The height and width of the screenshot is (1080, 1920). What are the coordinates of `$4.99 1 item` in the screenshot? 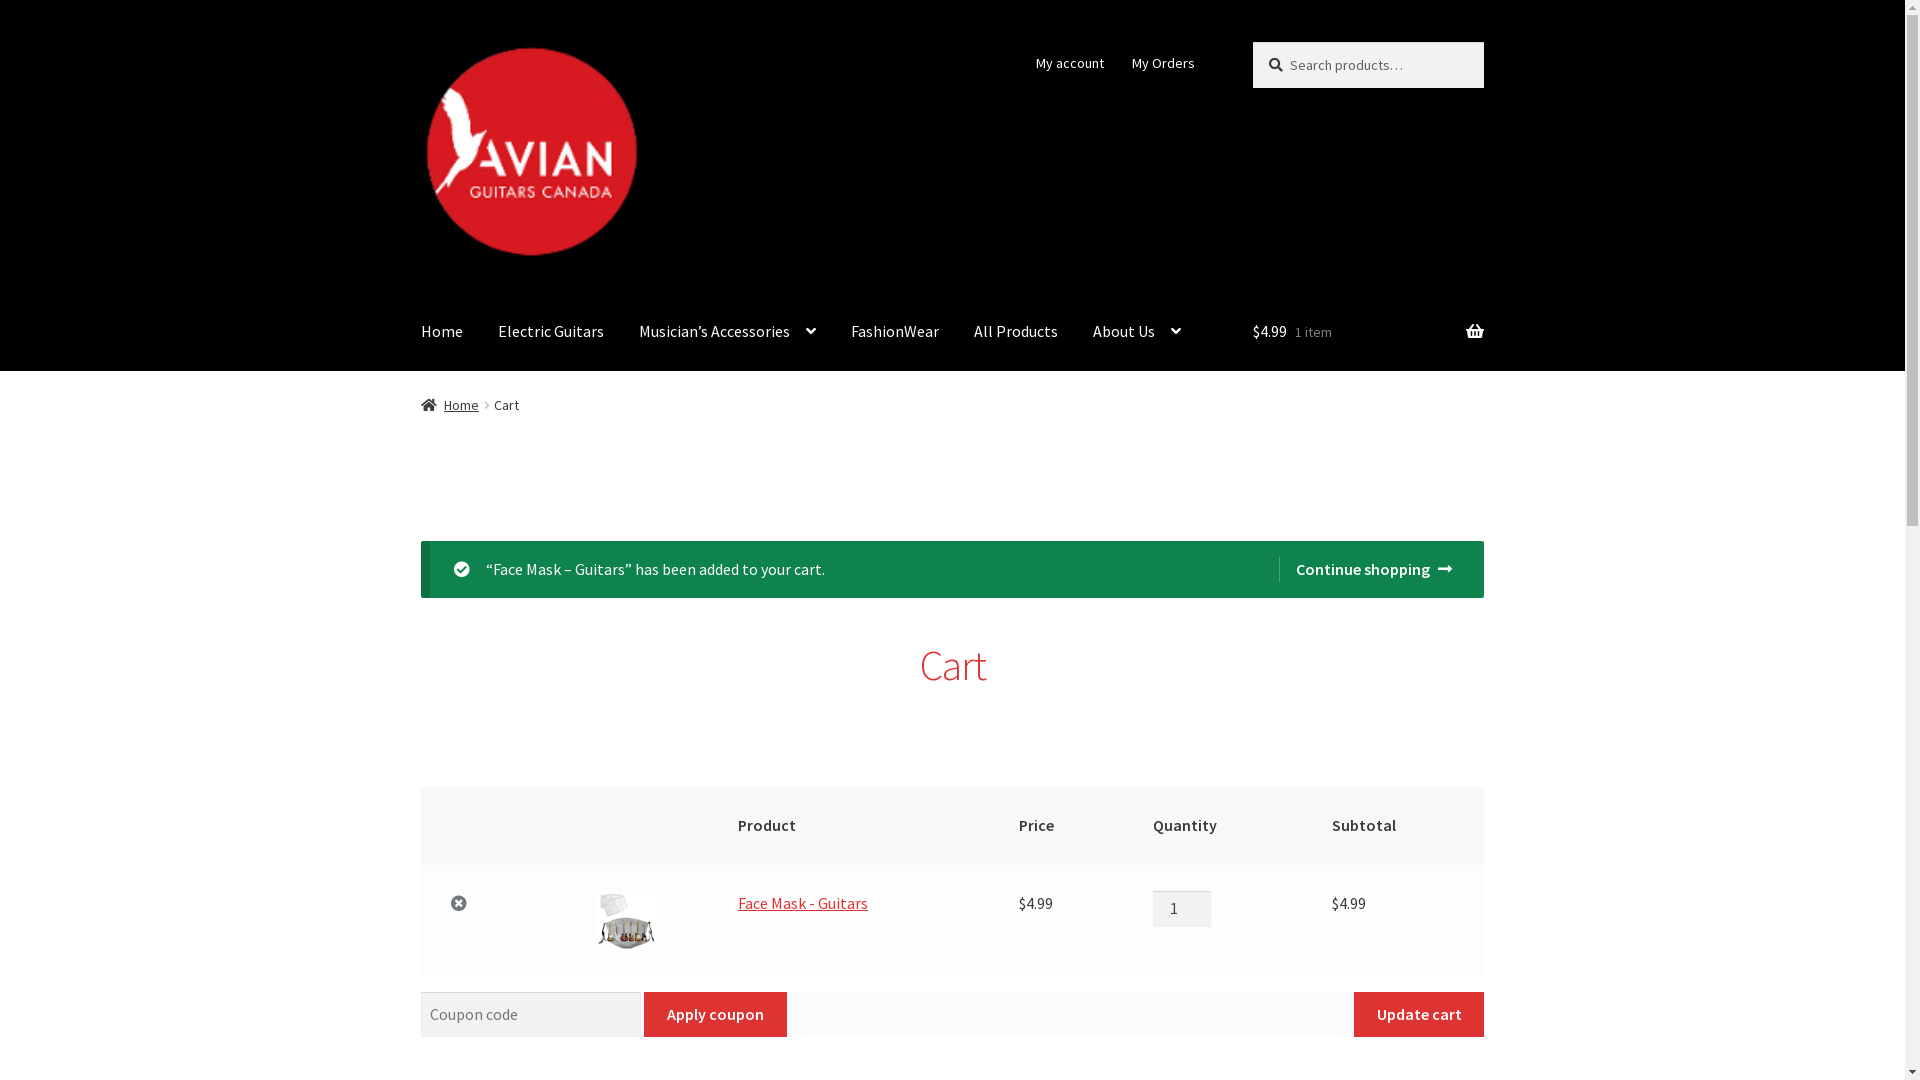 It's located at (1368, 332).